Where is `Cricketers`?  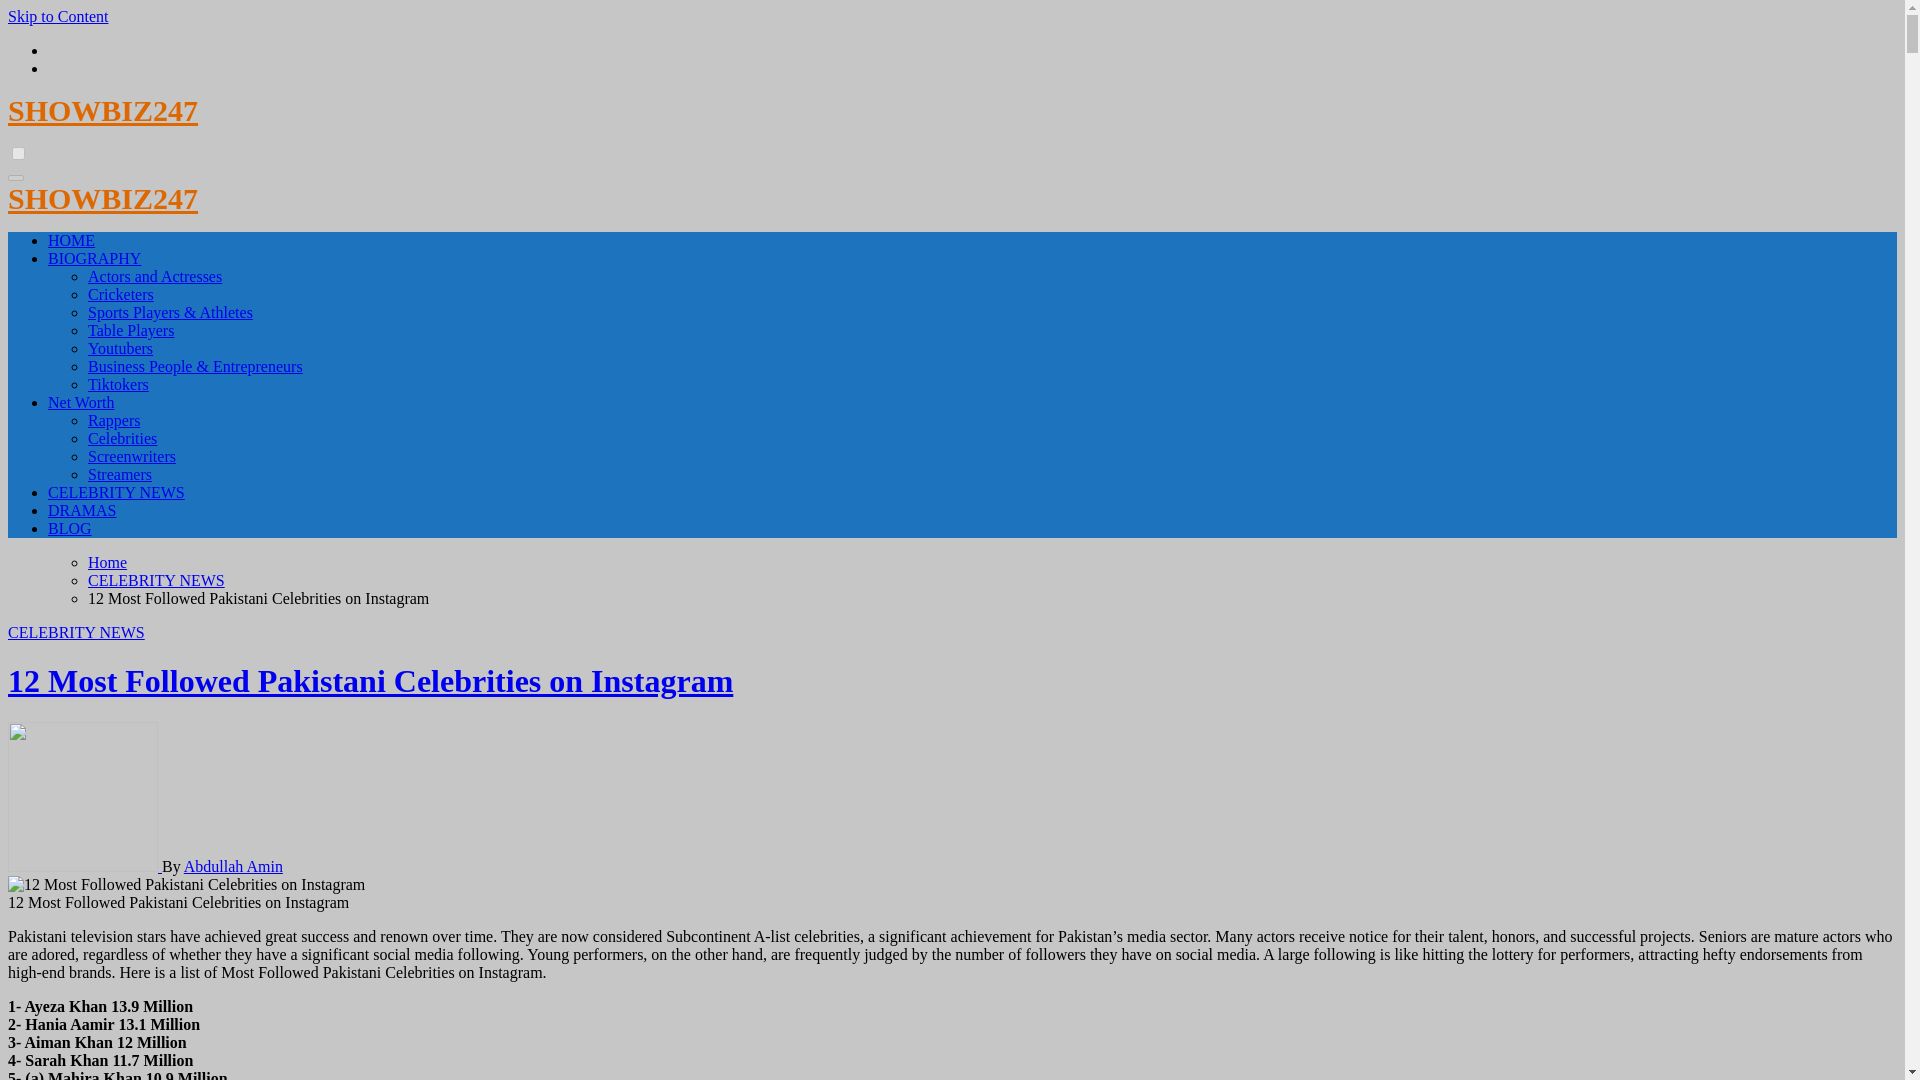
Cricketers is located at coordinates (120, 294).